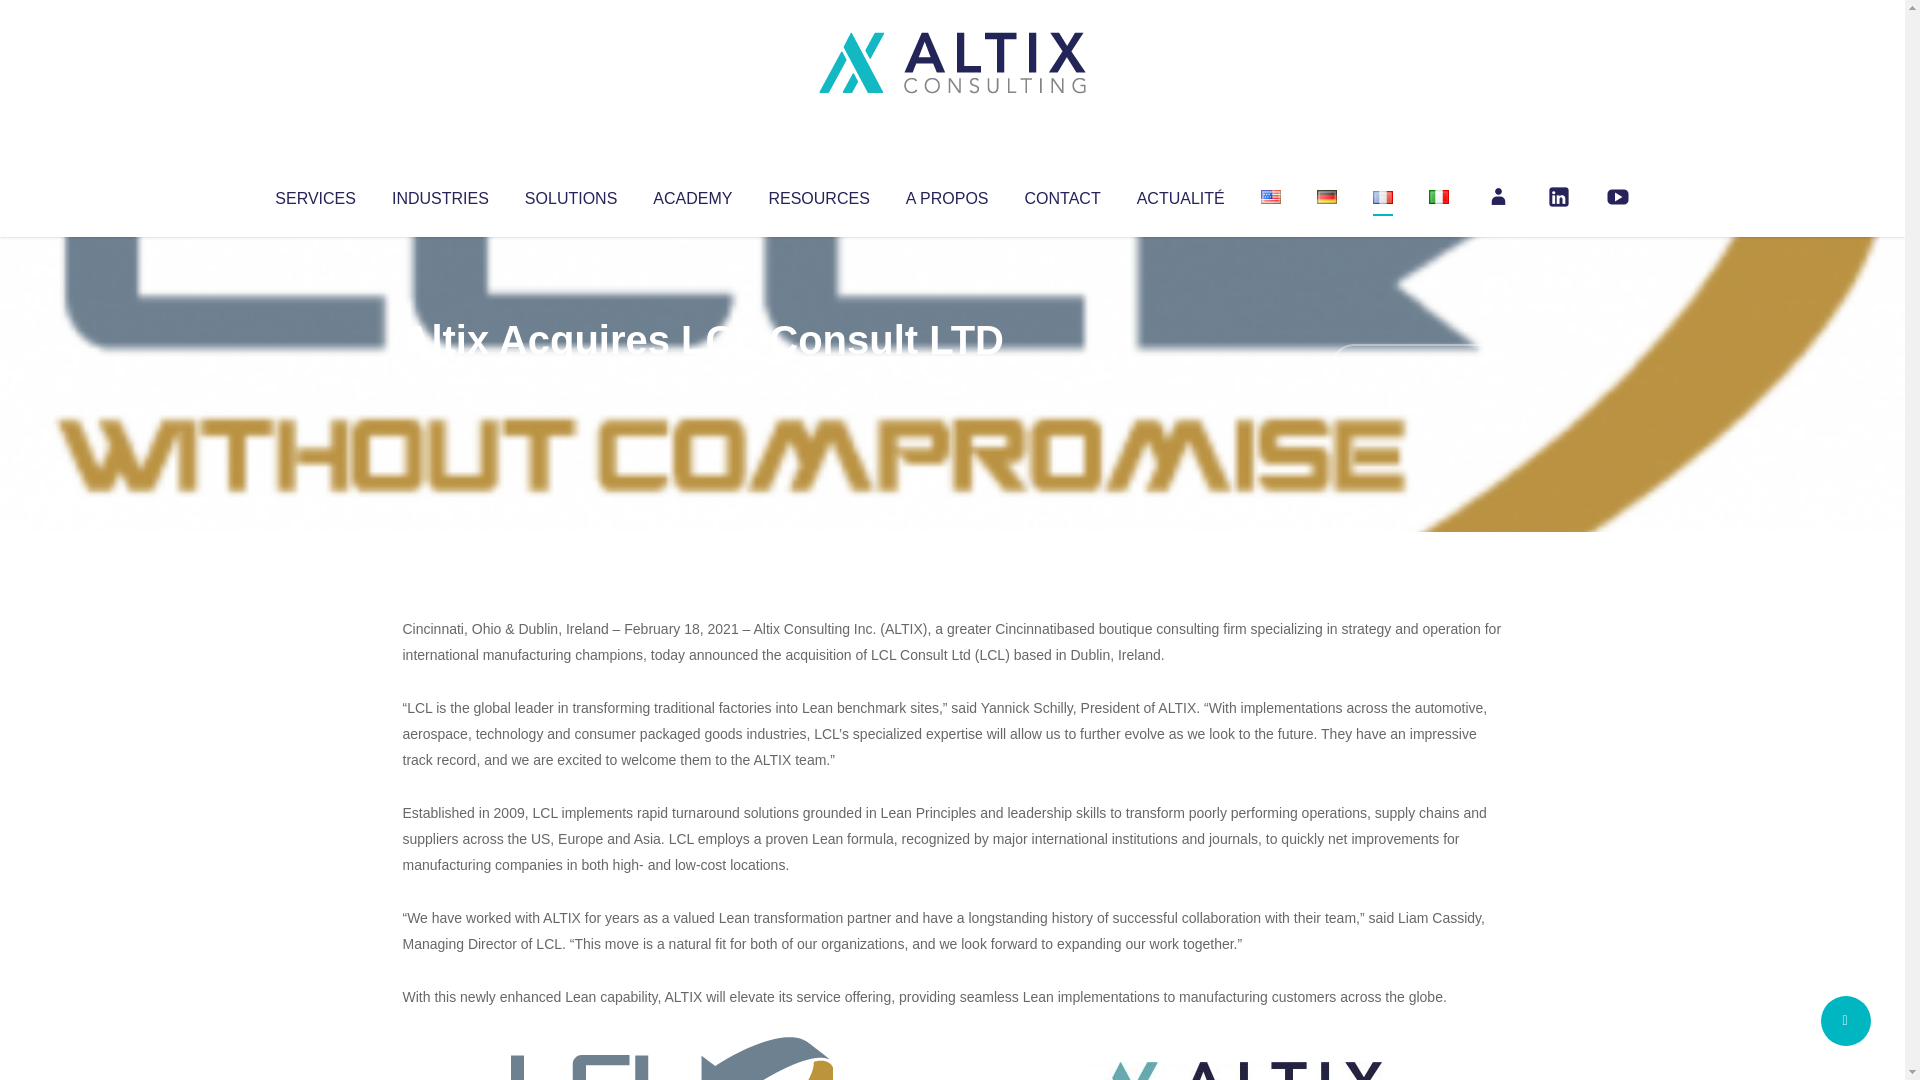  What do you see at coordinates (570, 194) in the screenshot?
I see `SOLUTIONS` at bounding box center [570, 194].